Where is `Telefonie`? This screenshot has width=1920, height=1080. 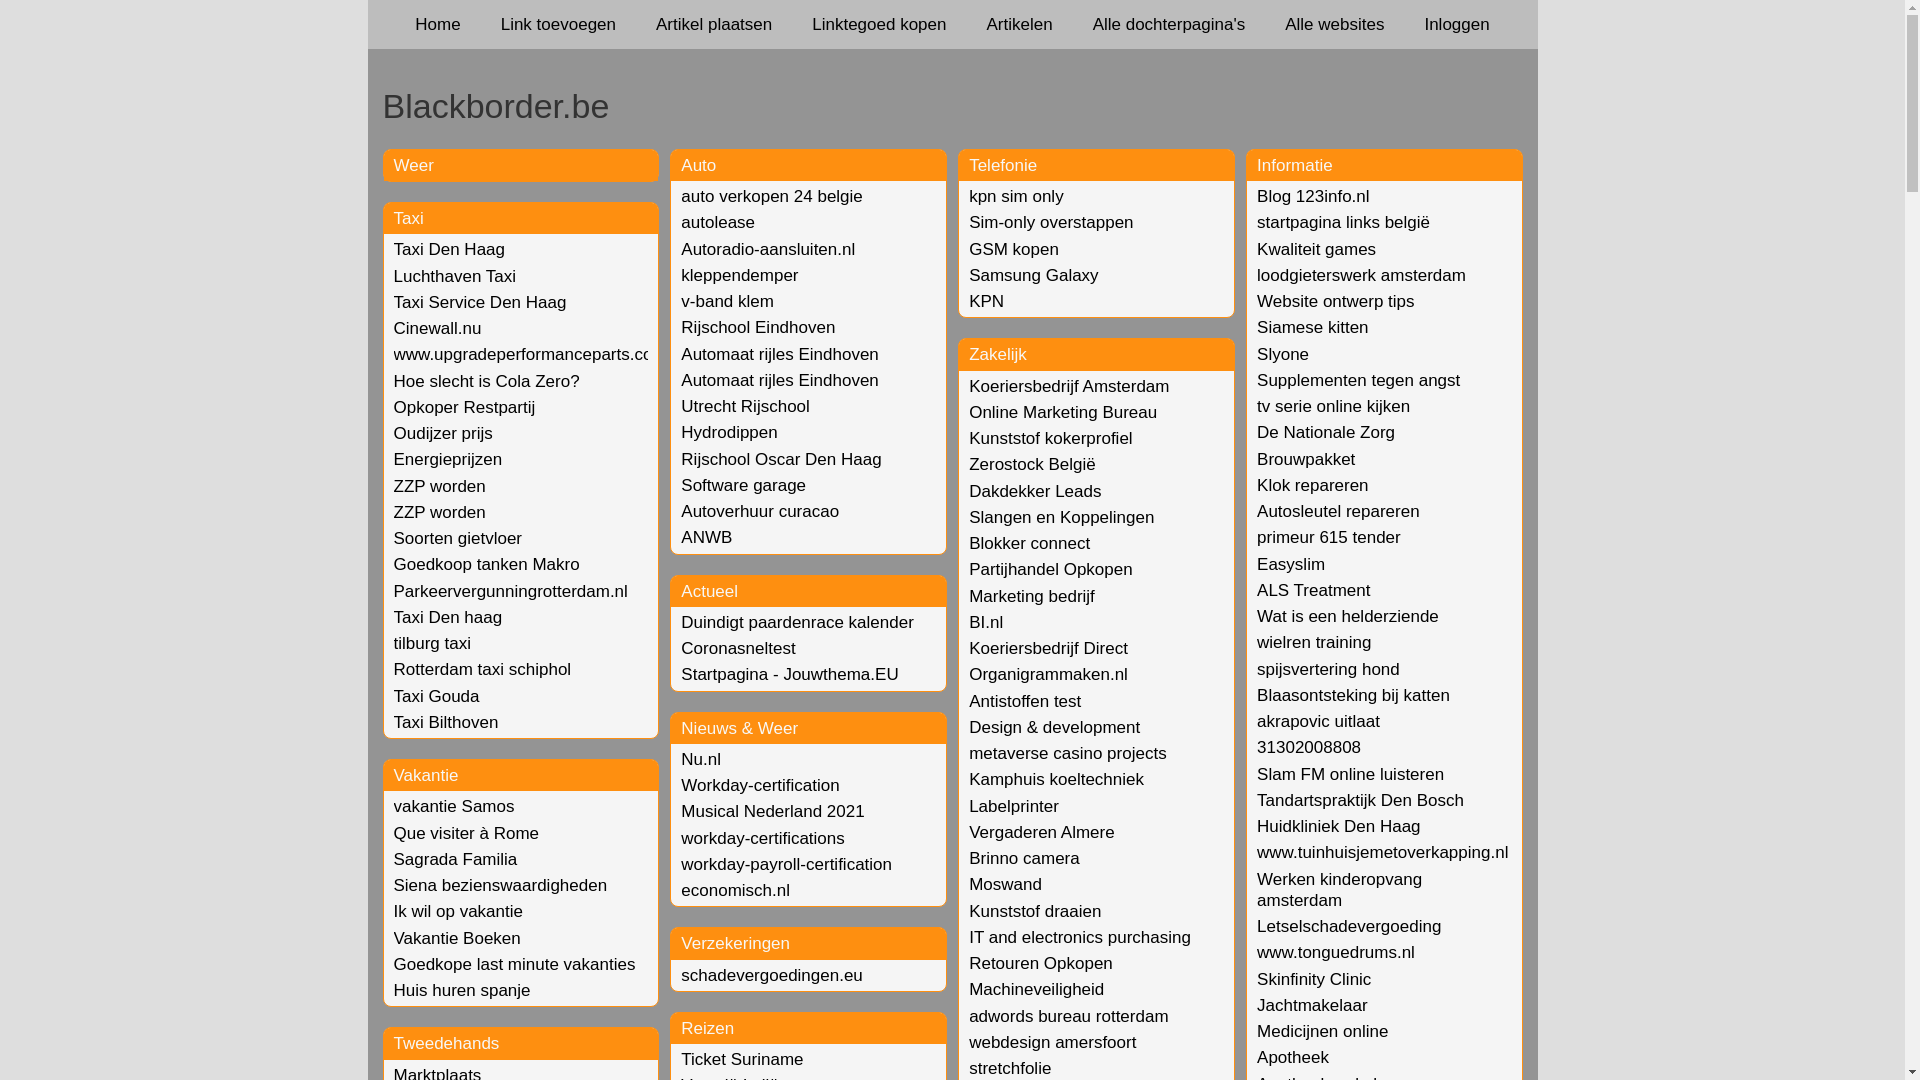 Telefonie is located at coordinates (1002, 165).